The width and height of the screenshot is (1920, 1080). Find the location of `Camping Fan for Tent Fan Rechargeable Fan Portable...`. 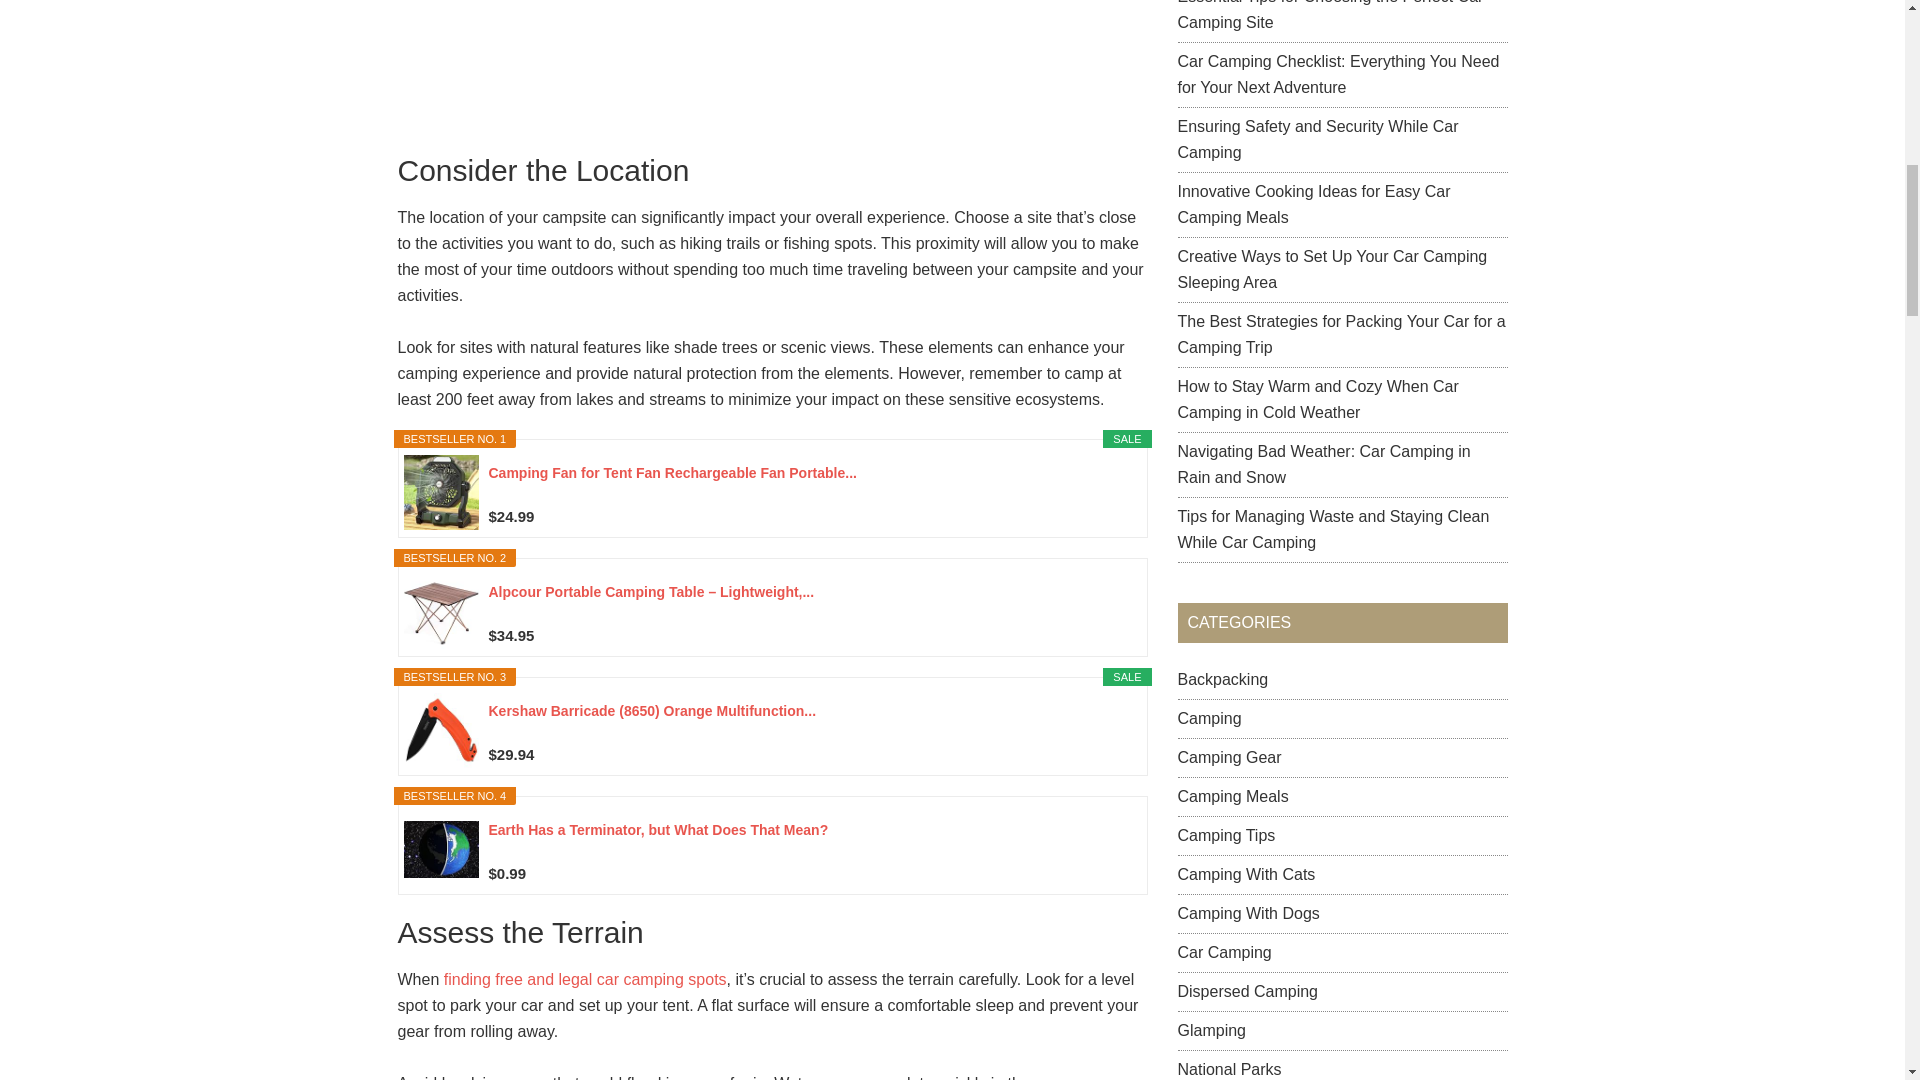

Camping Fan for Tent Fan Rechargeable Fan Portable... is located at coordinates (808, 483).